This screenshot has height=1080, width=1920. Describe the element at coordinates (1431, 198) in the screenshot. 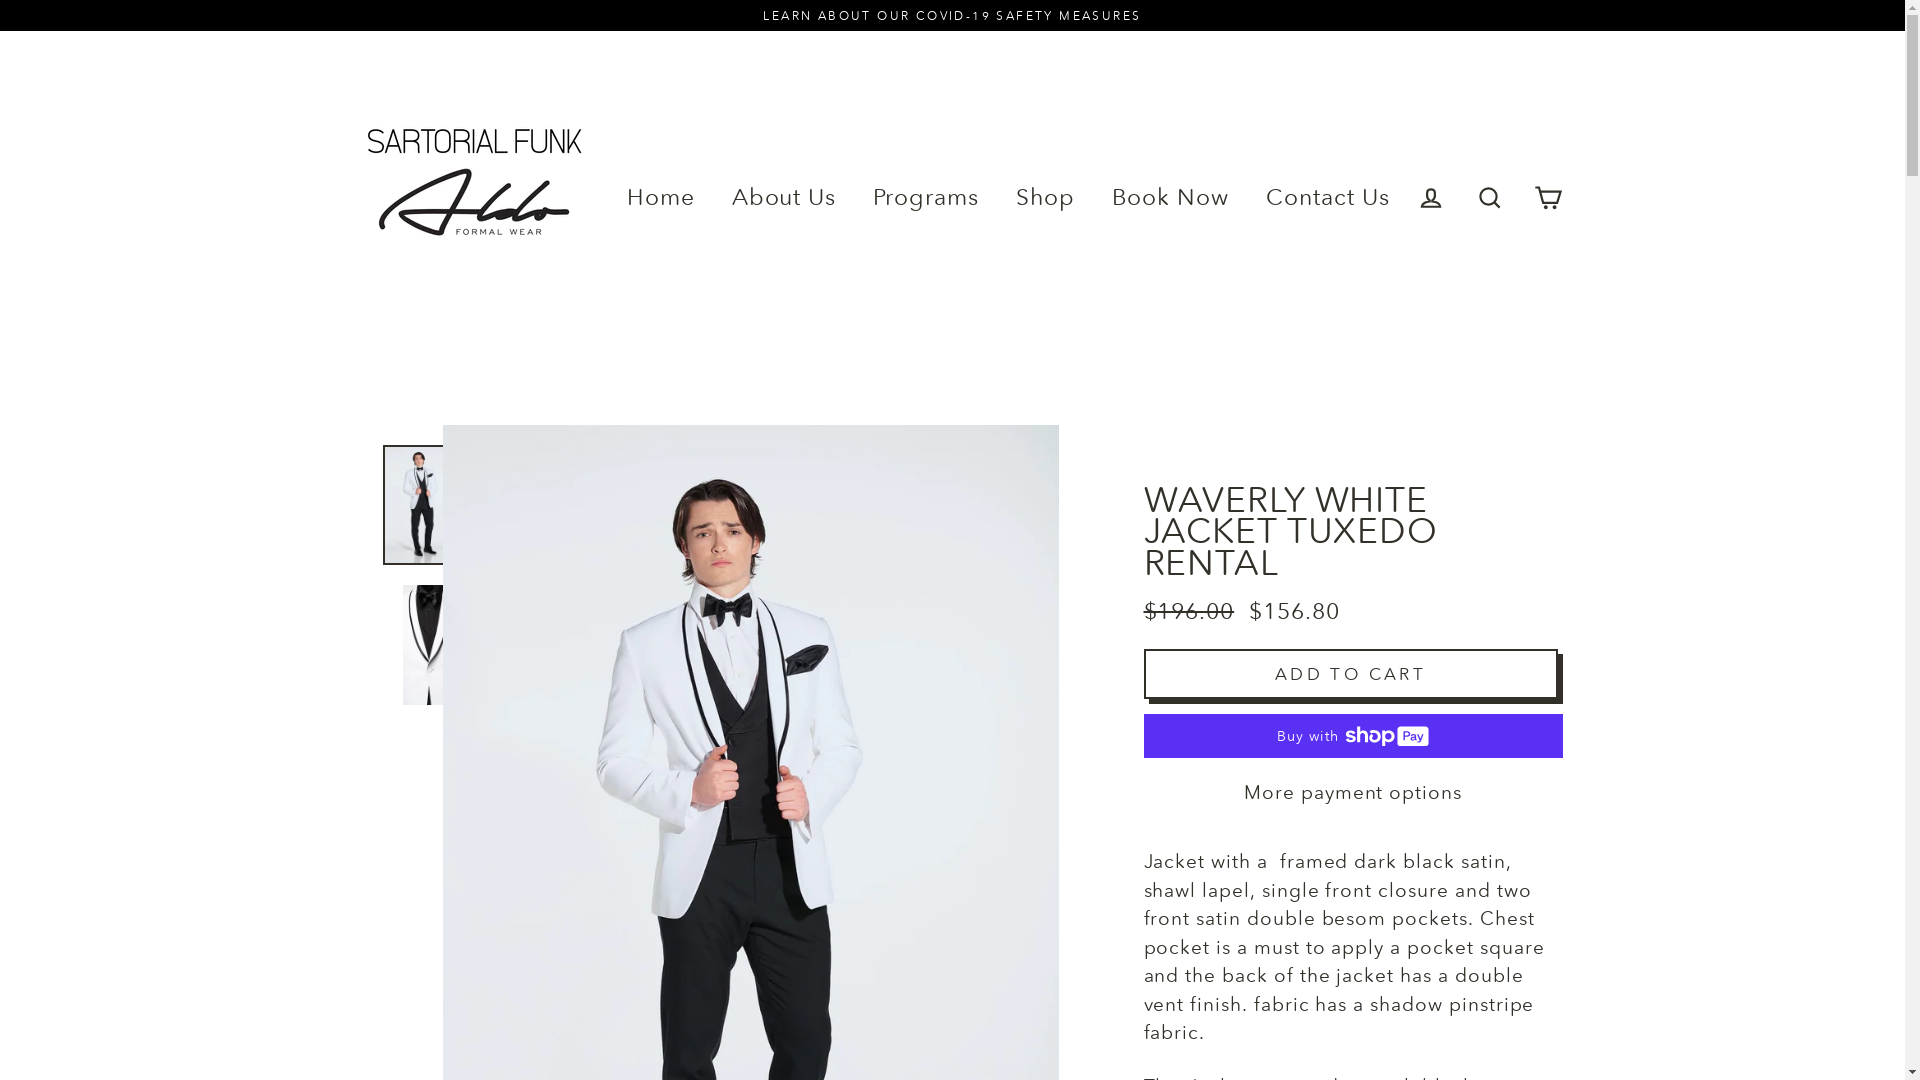

I see `Log in` at that location.